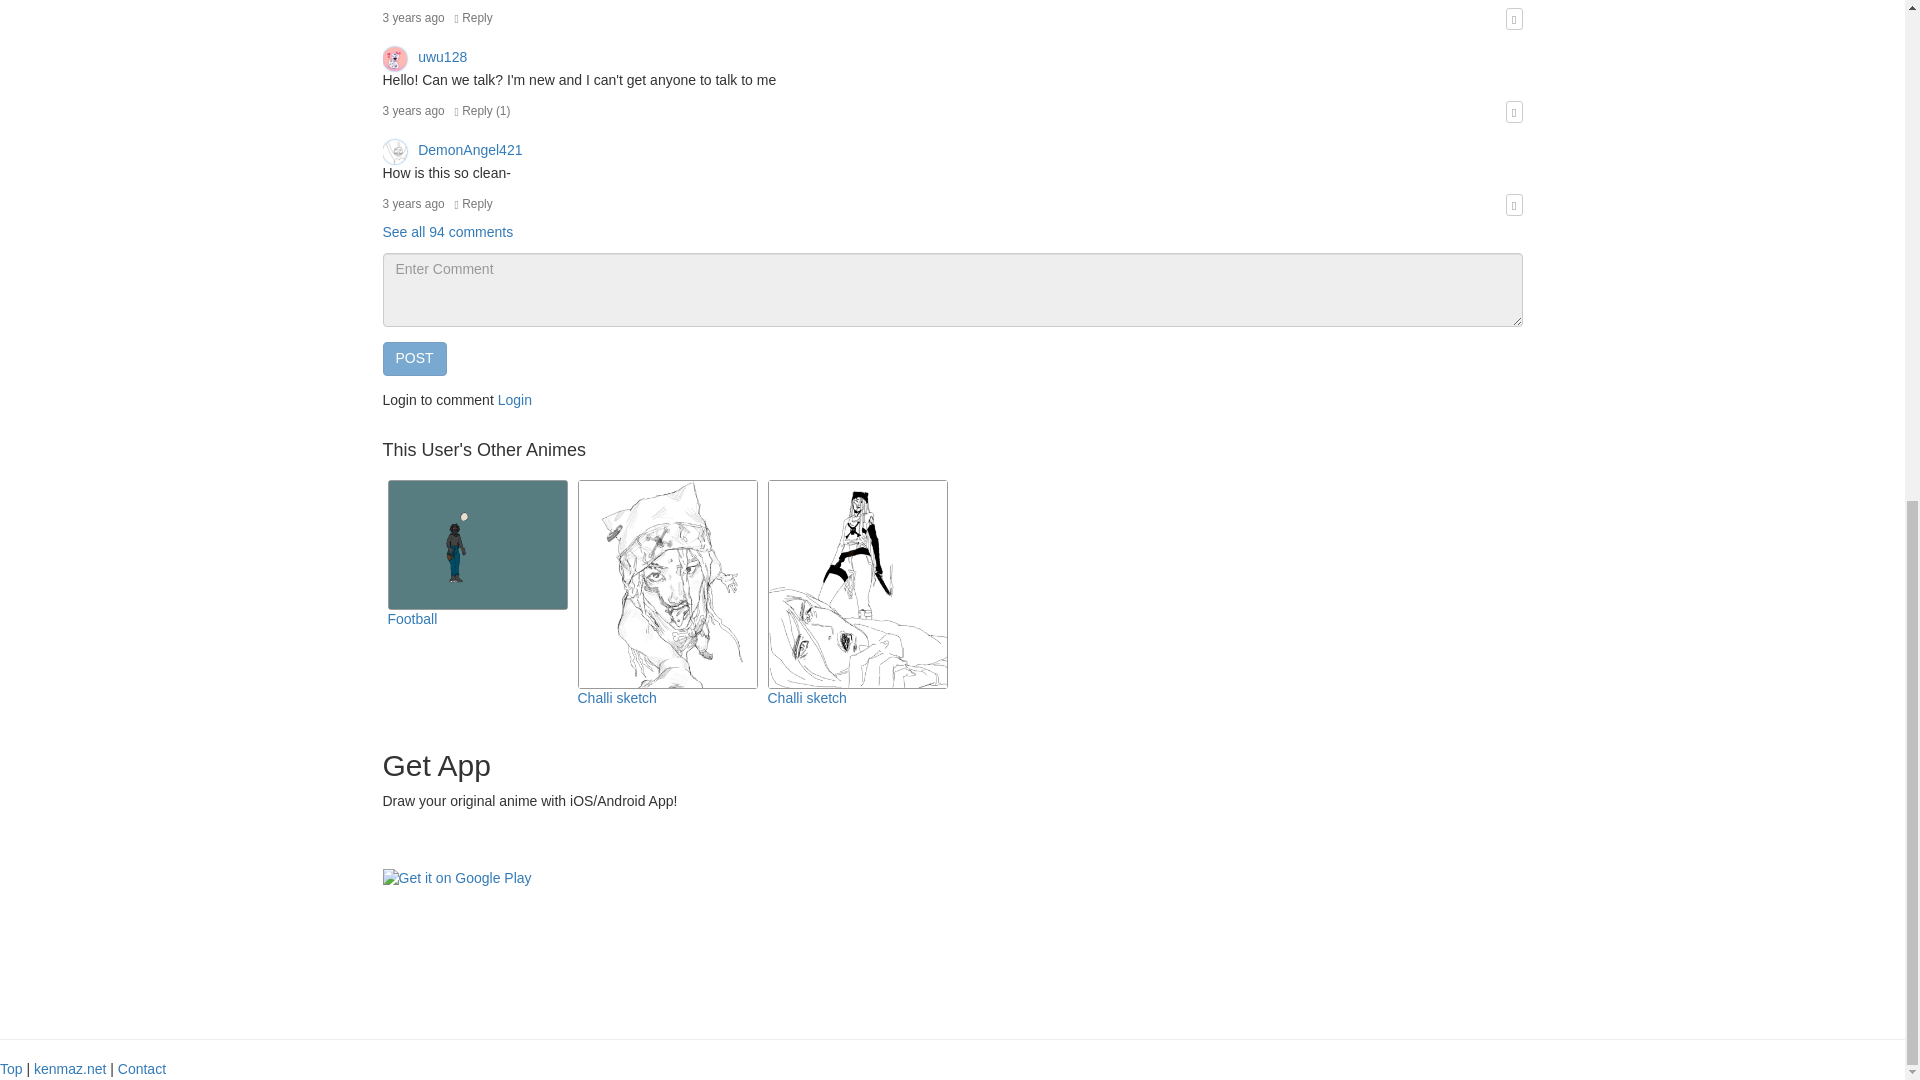  What do you see at coordinates (514, 400) in the screenshot?
I see `Login` at bounding box center [514, 400].